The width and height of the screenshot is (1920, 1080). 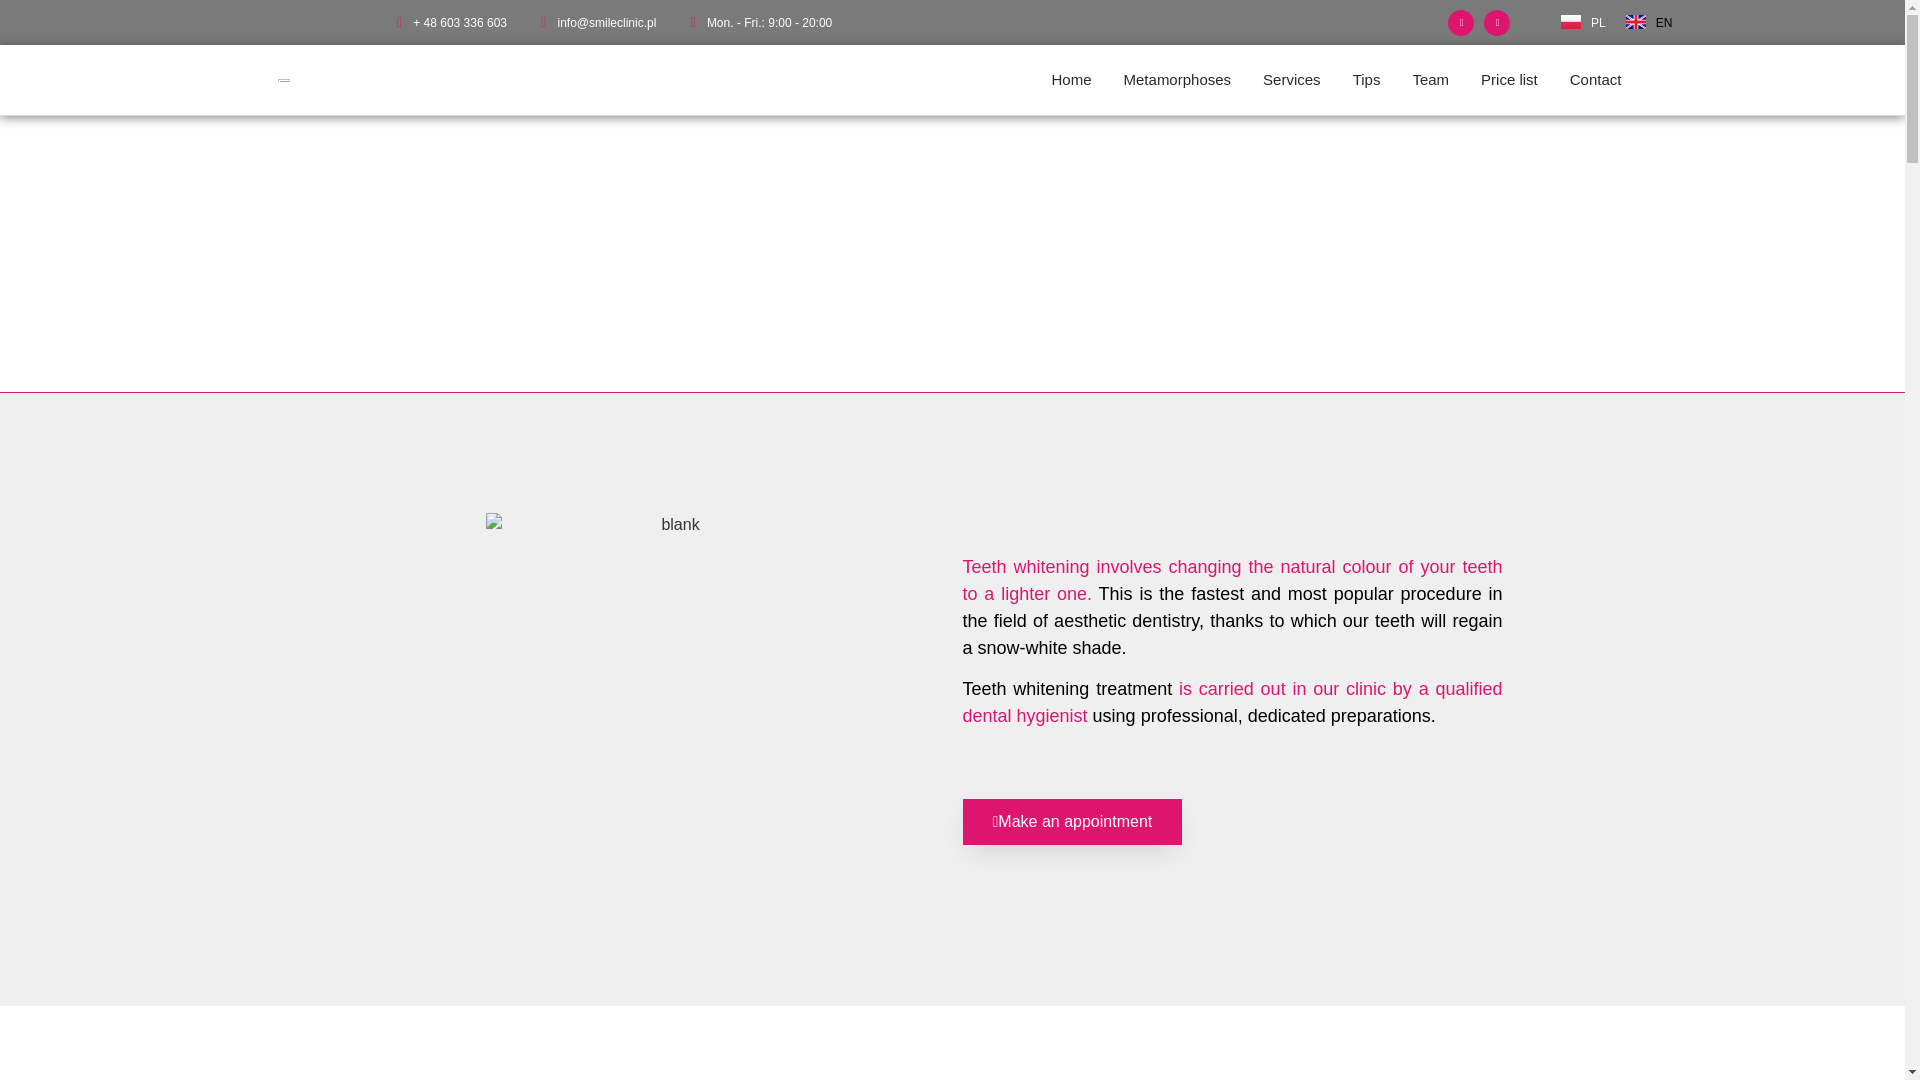 I want to click on Mon. - Fri.: 9:00 - 20:00, so click(x=757, y=23).